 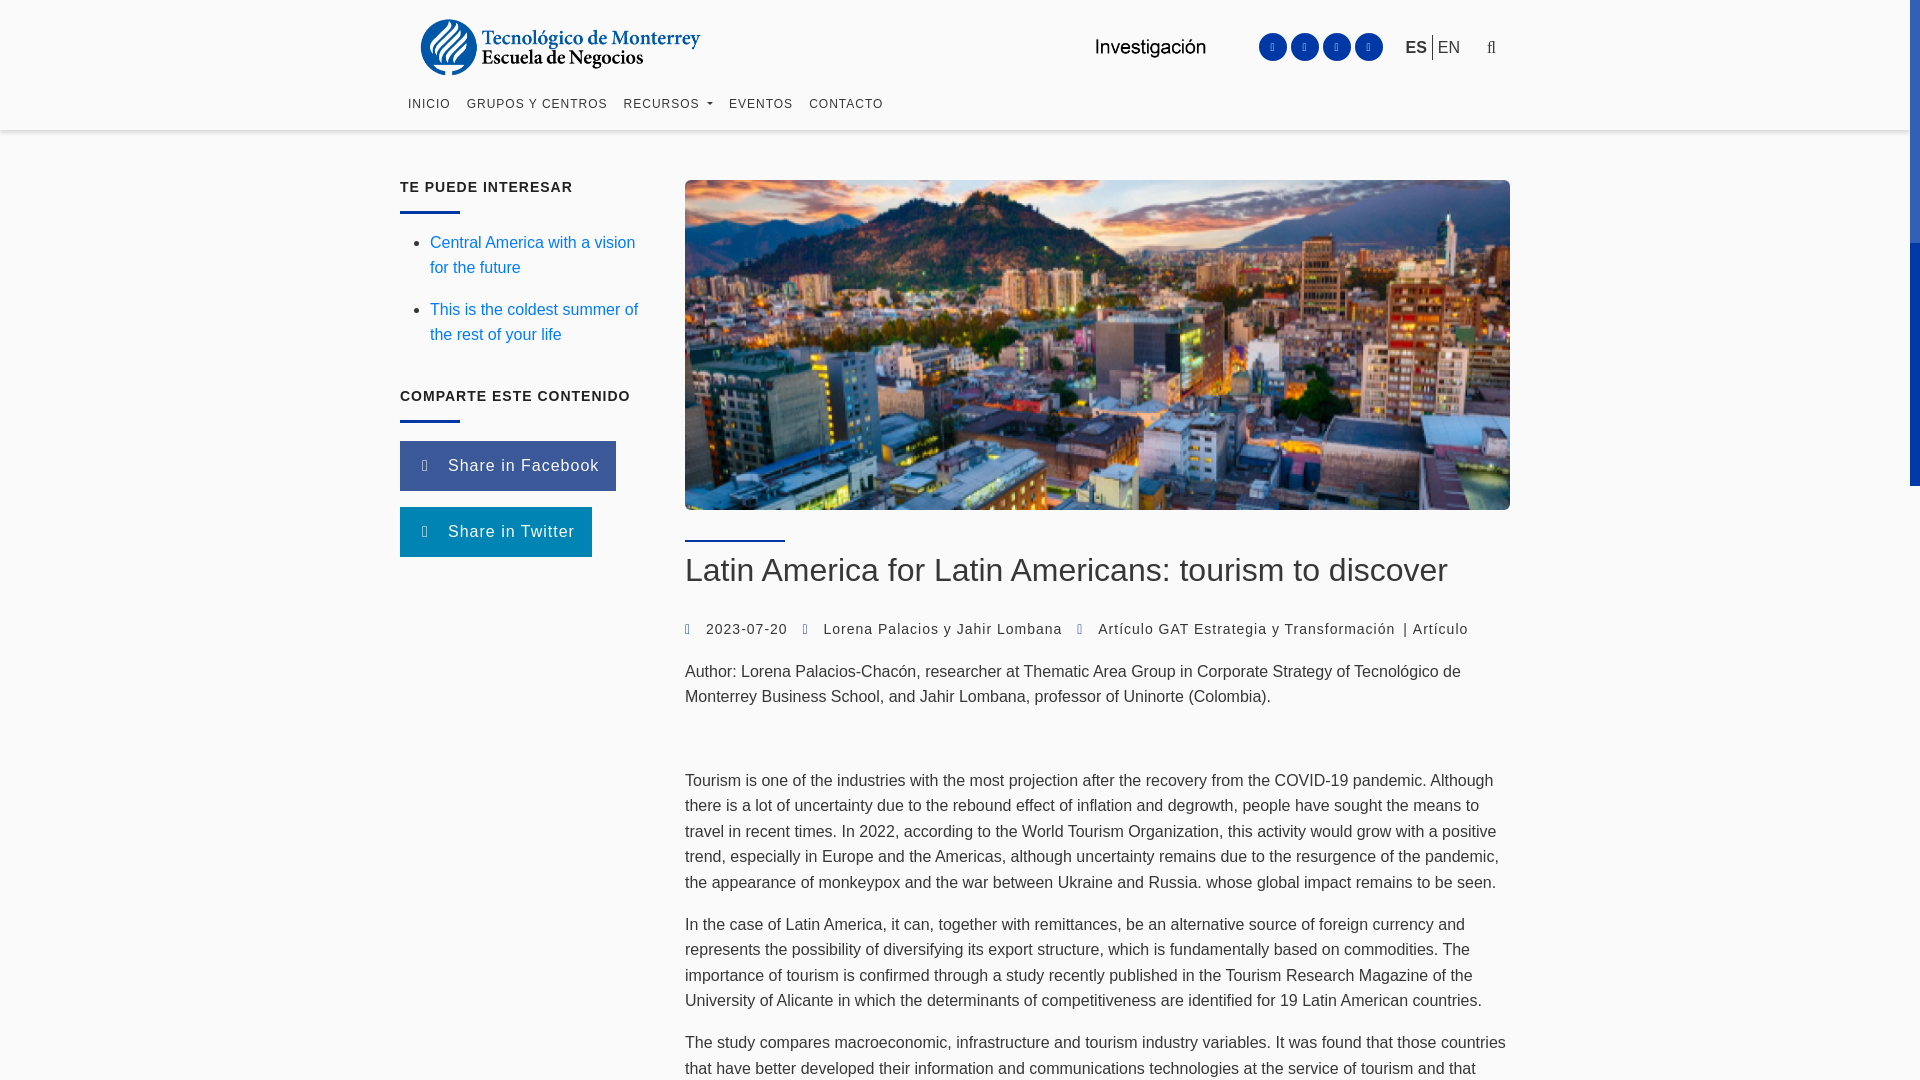 I want to click on Central America with a vision for the future, so click(x=532, y=255).